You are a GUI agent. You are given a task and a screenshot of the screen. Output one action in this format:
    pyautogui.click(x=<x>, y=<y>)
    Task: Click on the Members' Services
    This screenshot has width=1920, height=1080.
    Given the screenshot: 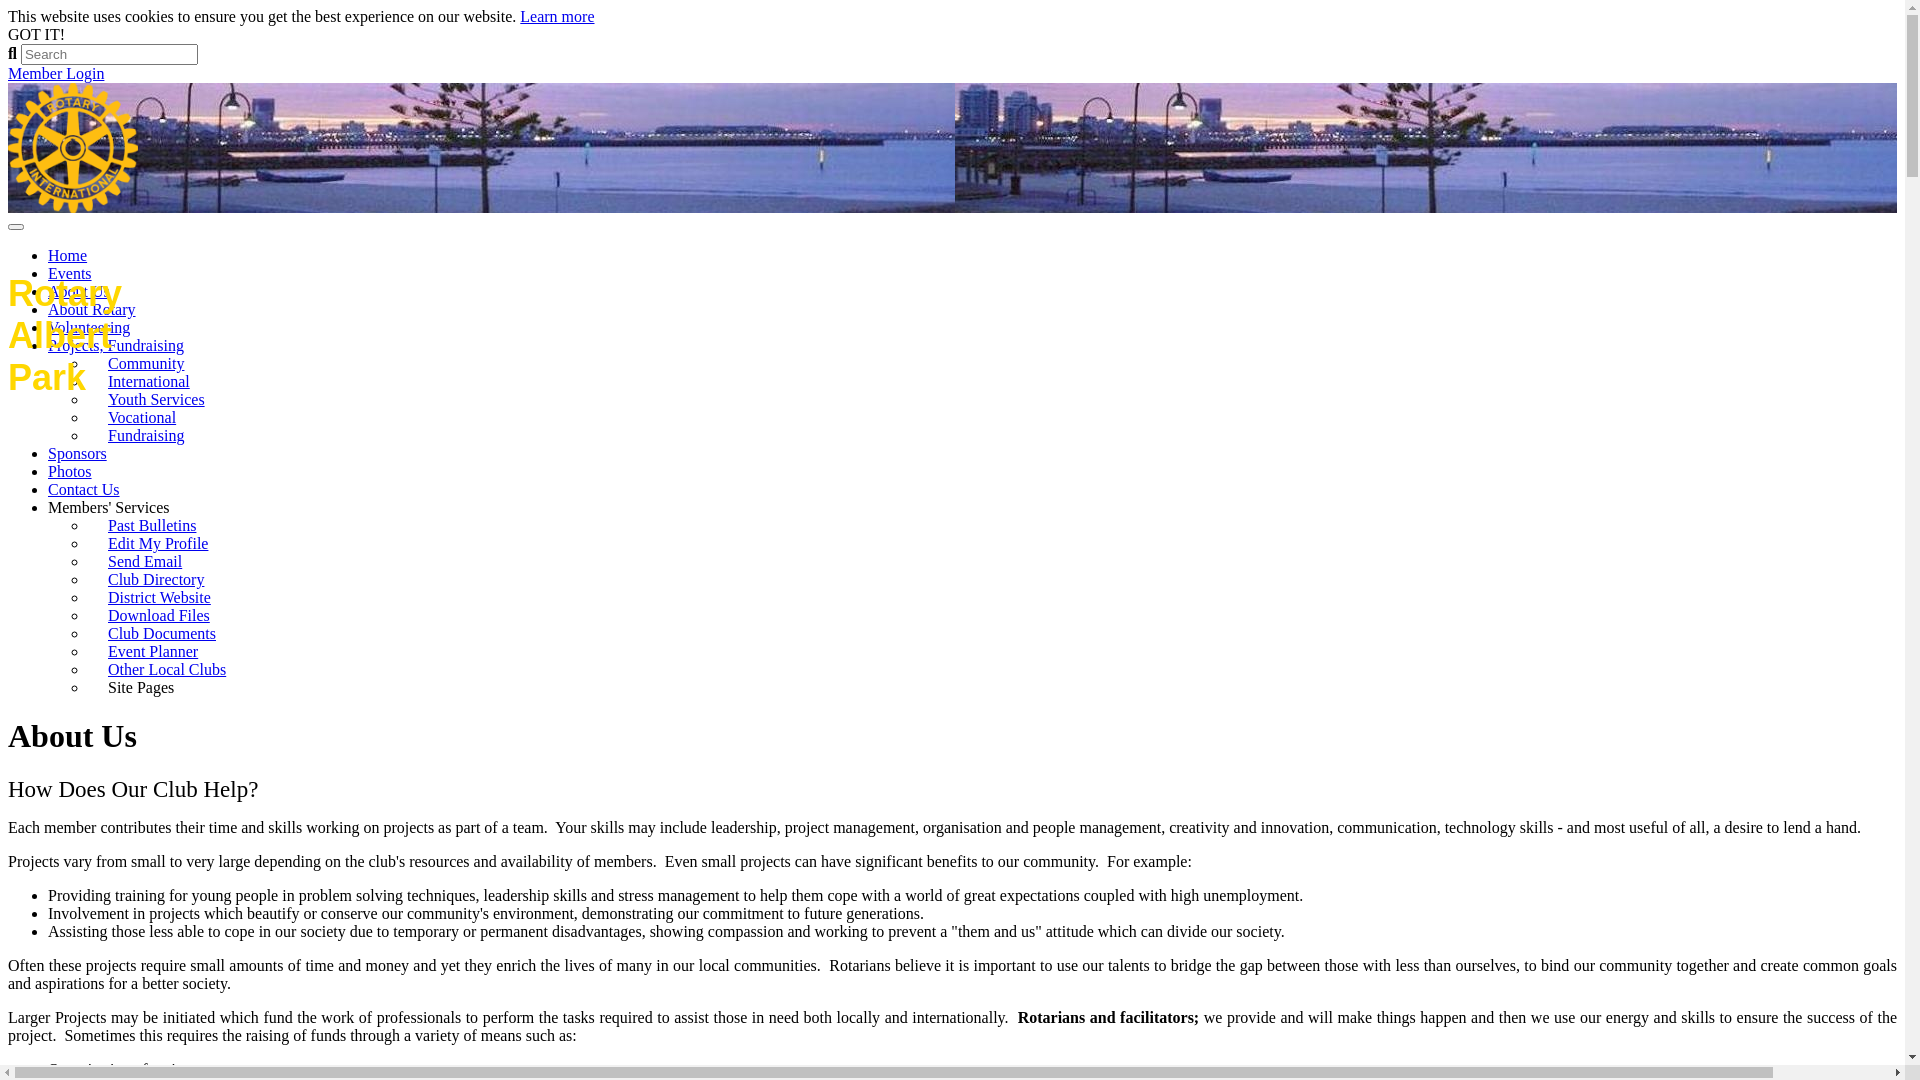 What is the action you would take?
    pyautogui.click(x=109, y=508)
    